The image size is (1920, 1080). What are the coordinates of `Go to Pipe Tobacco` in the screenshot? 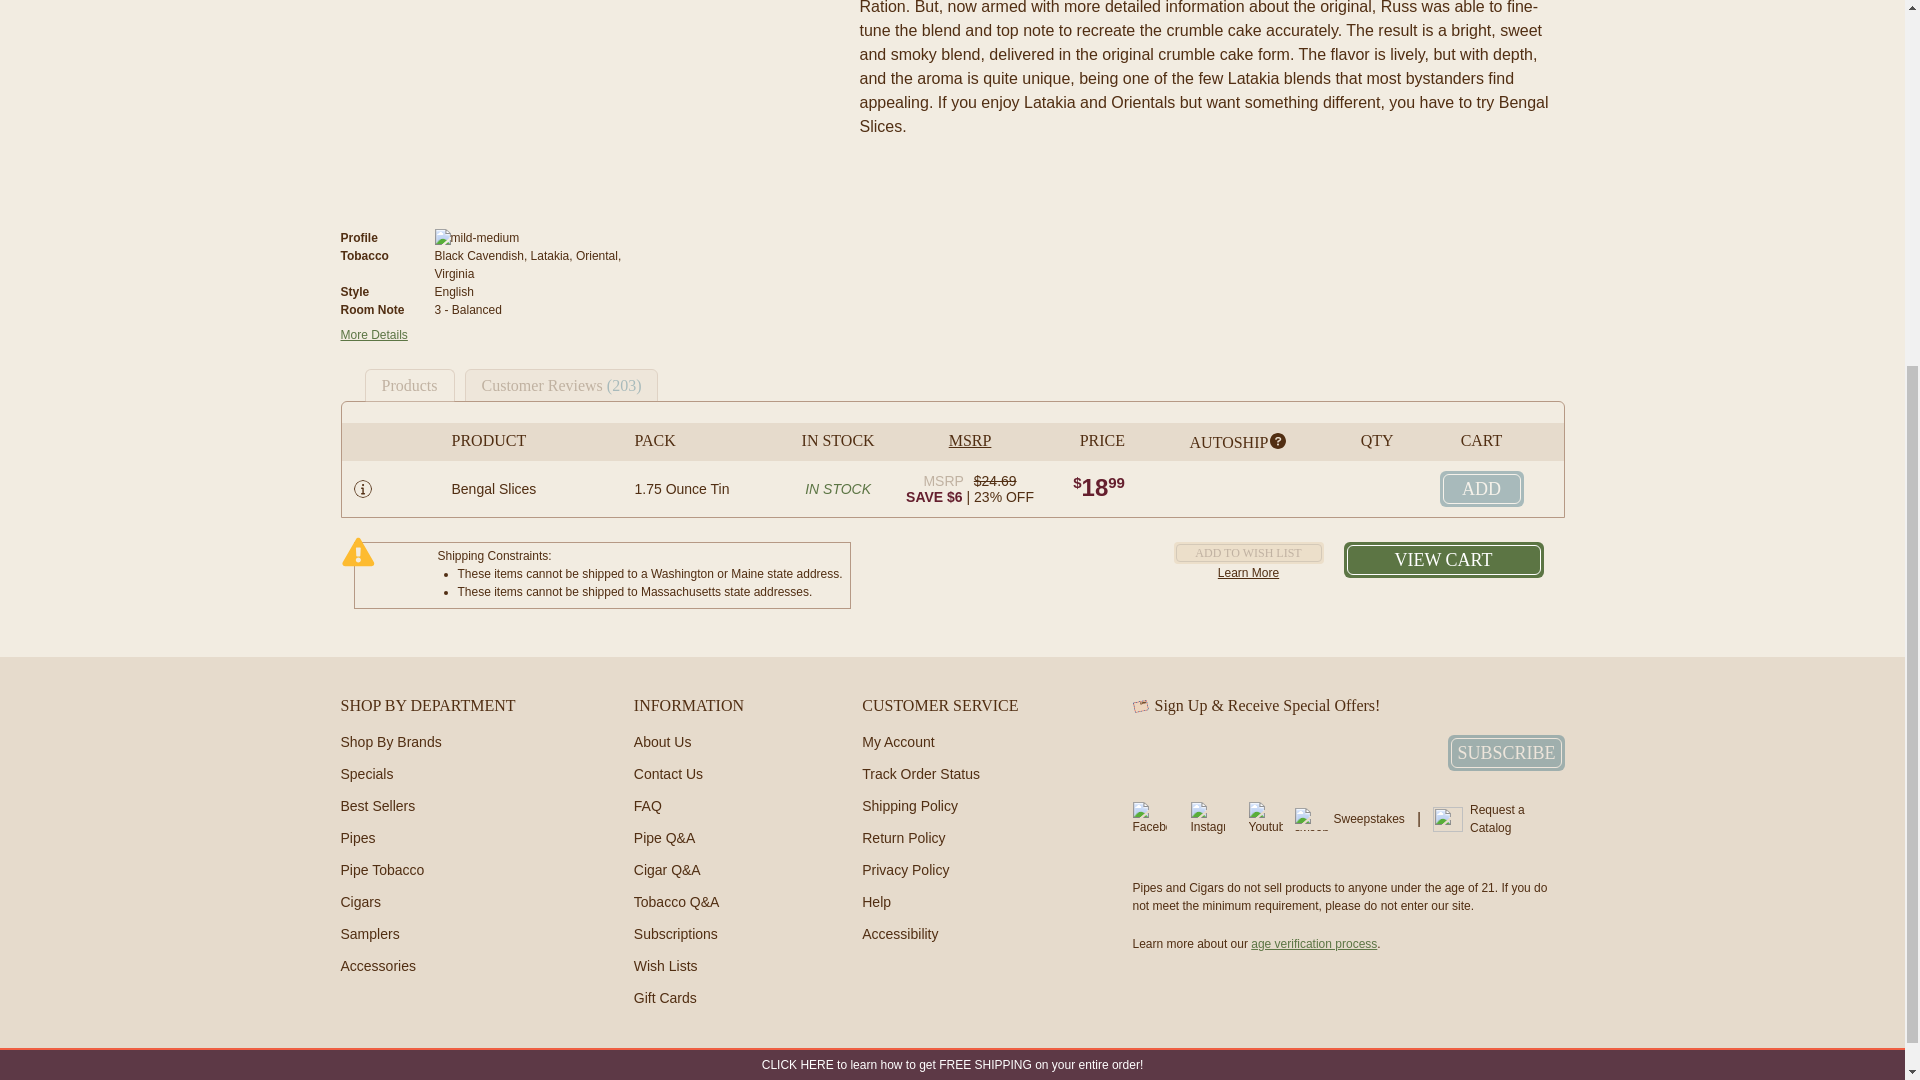 It's located at (382, 870).